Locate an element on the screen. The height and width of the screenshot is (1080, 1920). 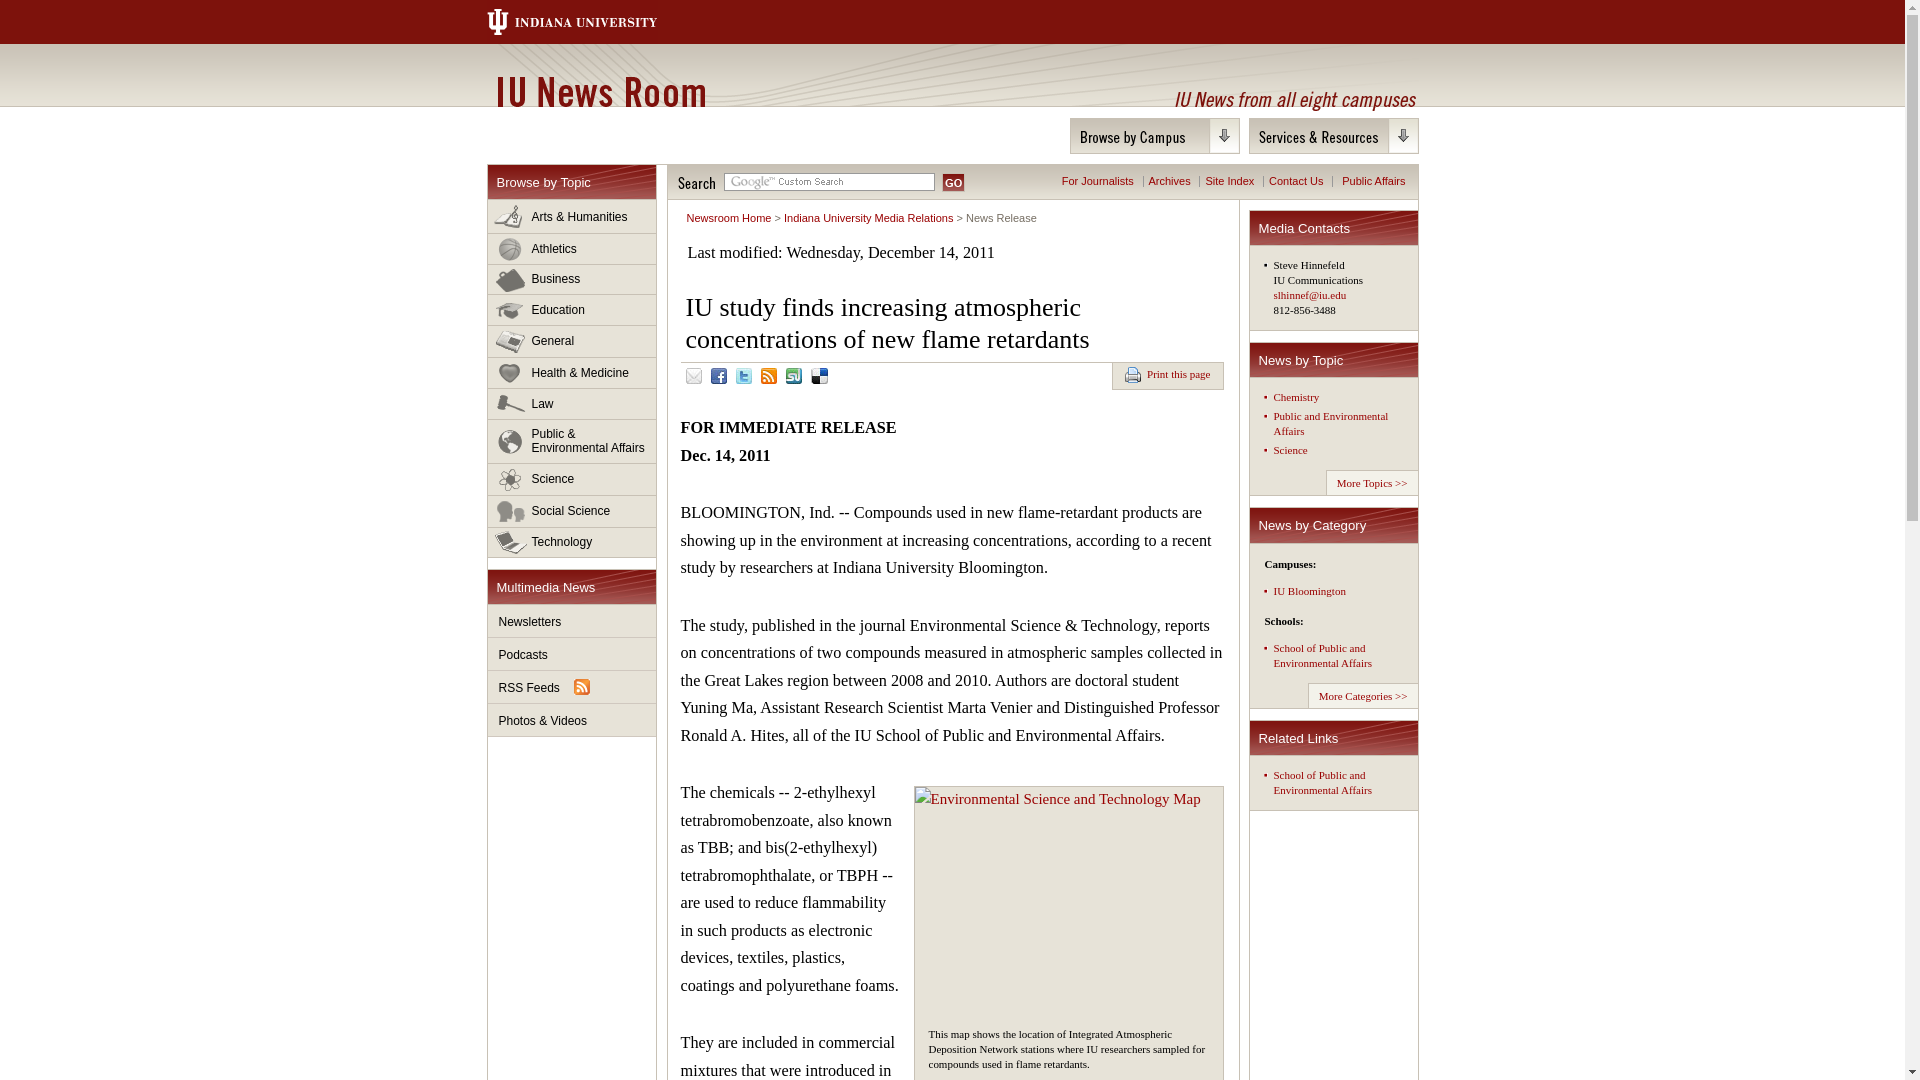
Podcasts is located at coordinates (572, 654).